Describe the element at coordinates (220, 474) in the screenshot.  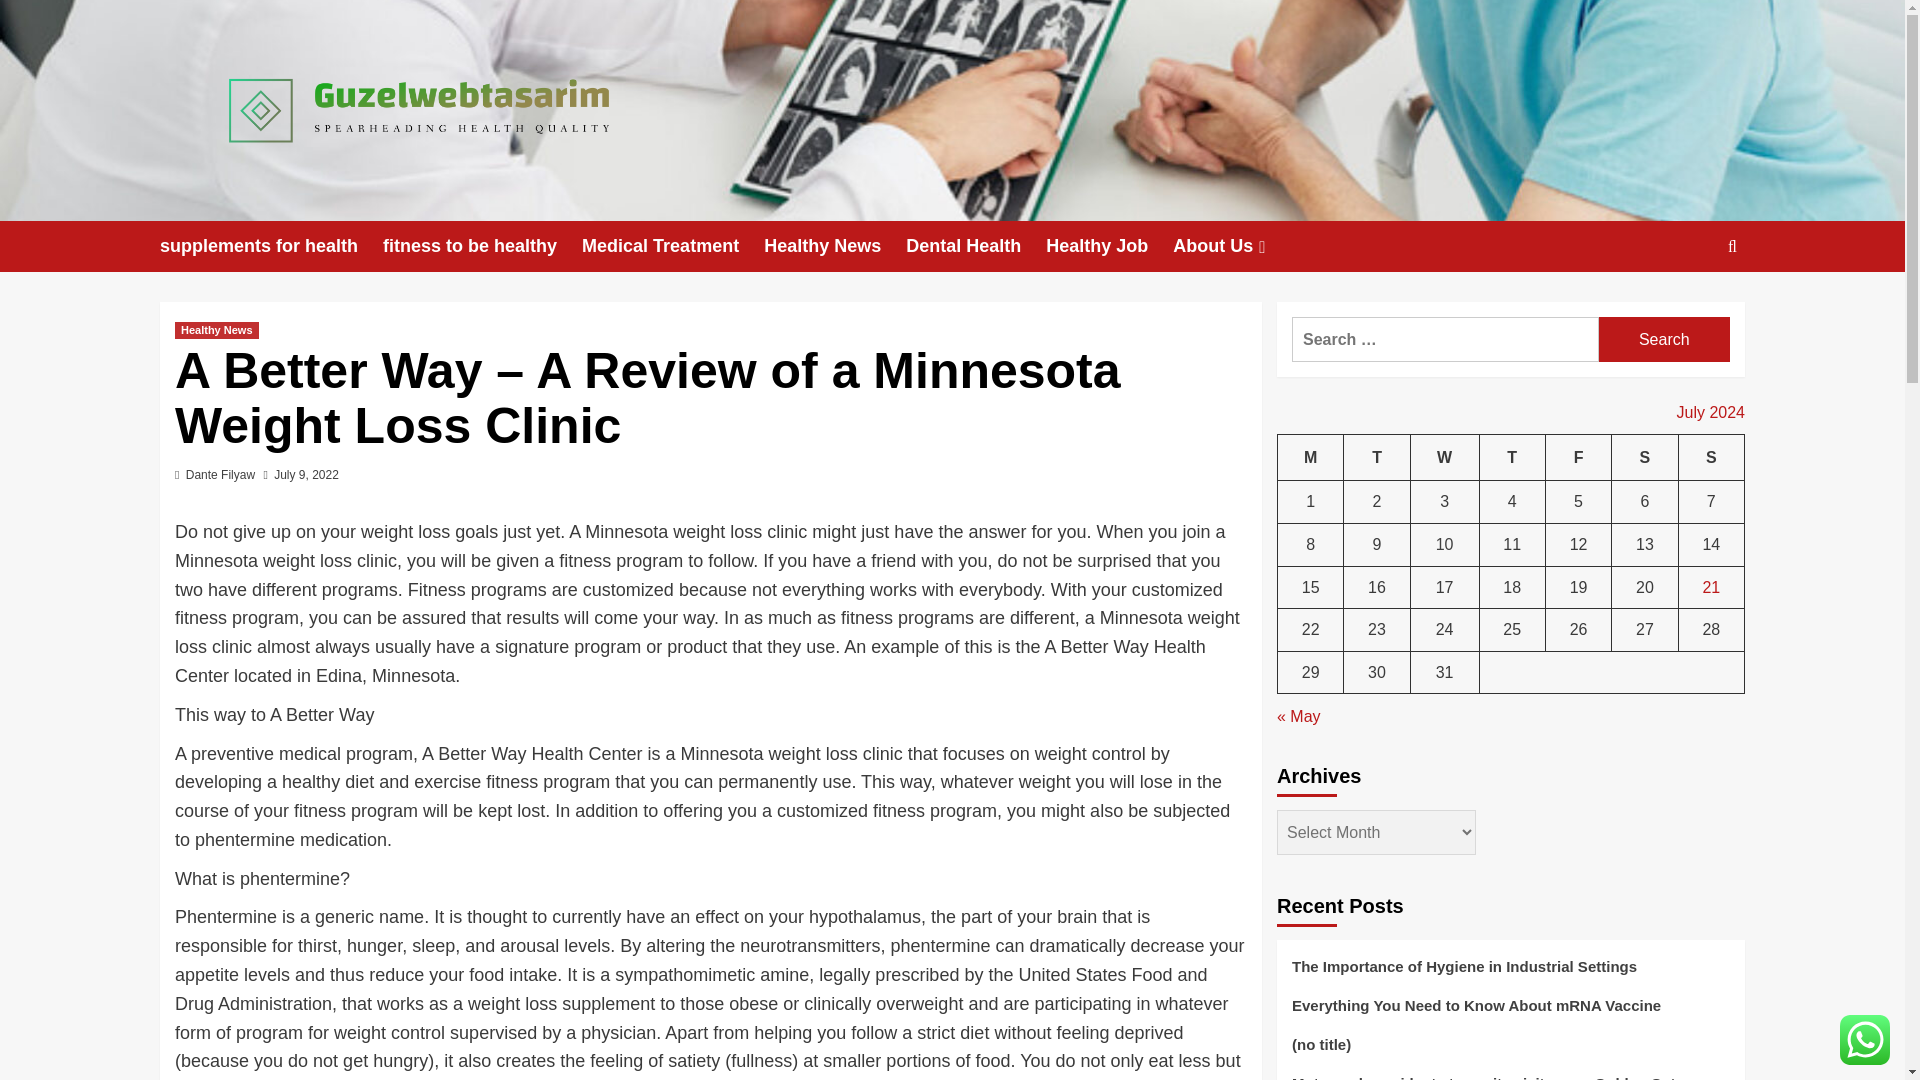
I see `Dante Filyaw` at that location.